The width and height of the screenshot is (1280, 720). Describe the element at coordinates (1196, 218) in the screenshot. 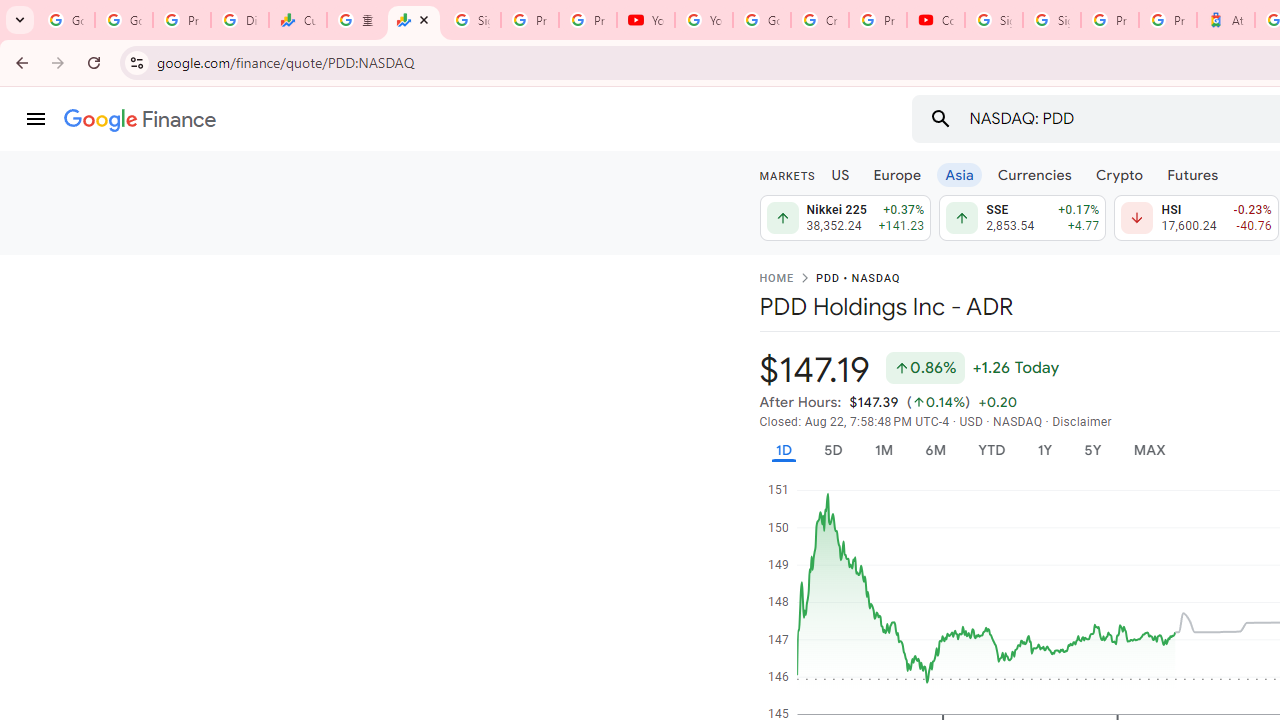

I see `HSI 17,600.24 Down by 0.26% -40.76` at that location.